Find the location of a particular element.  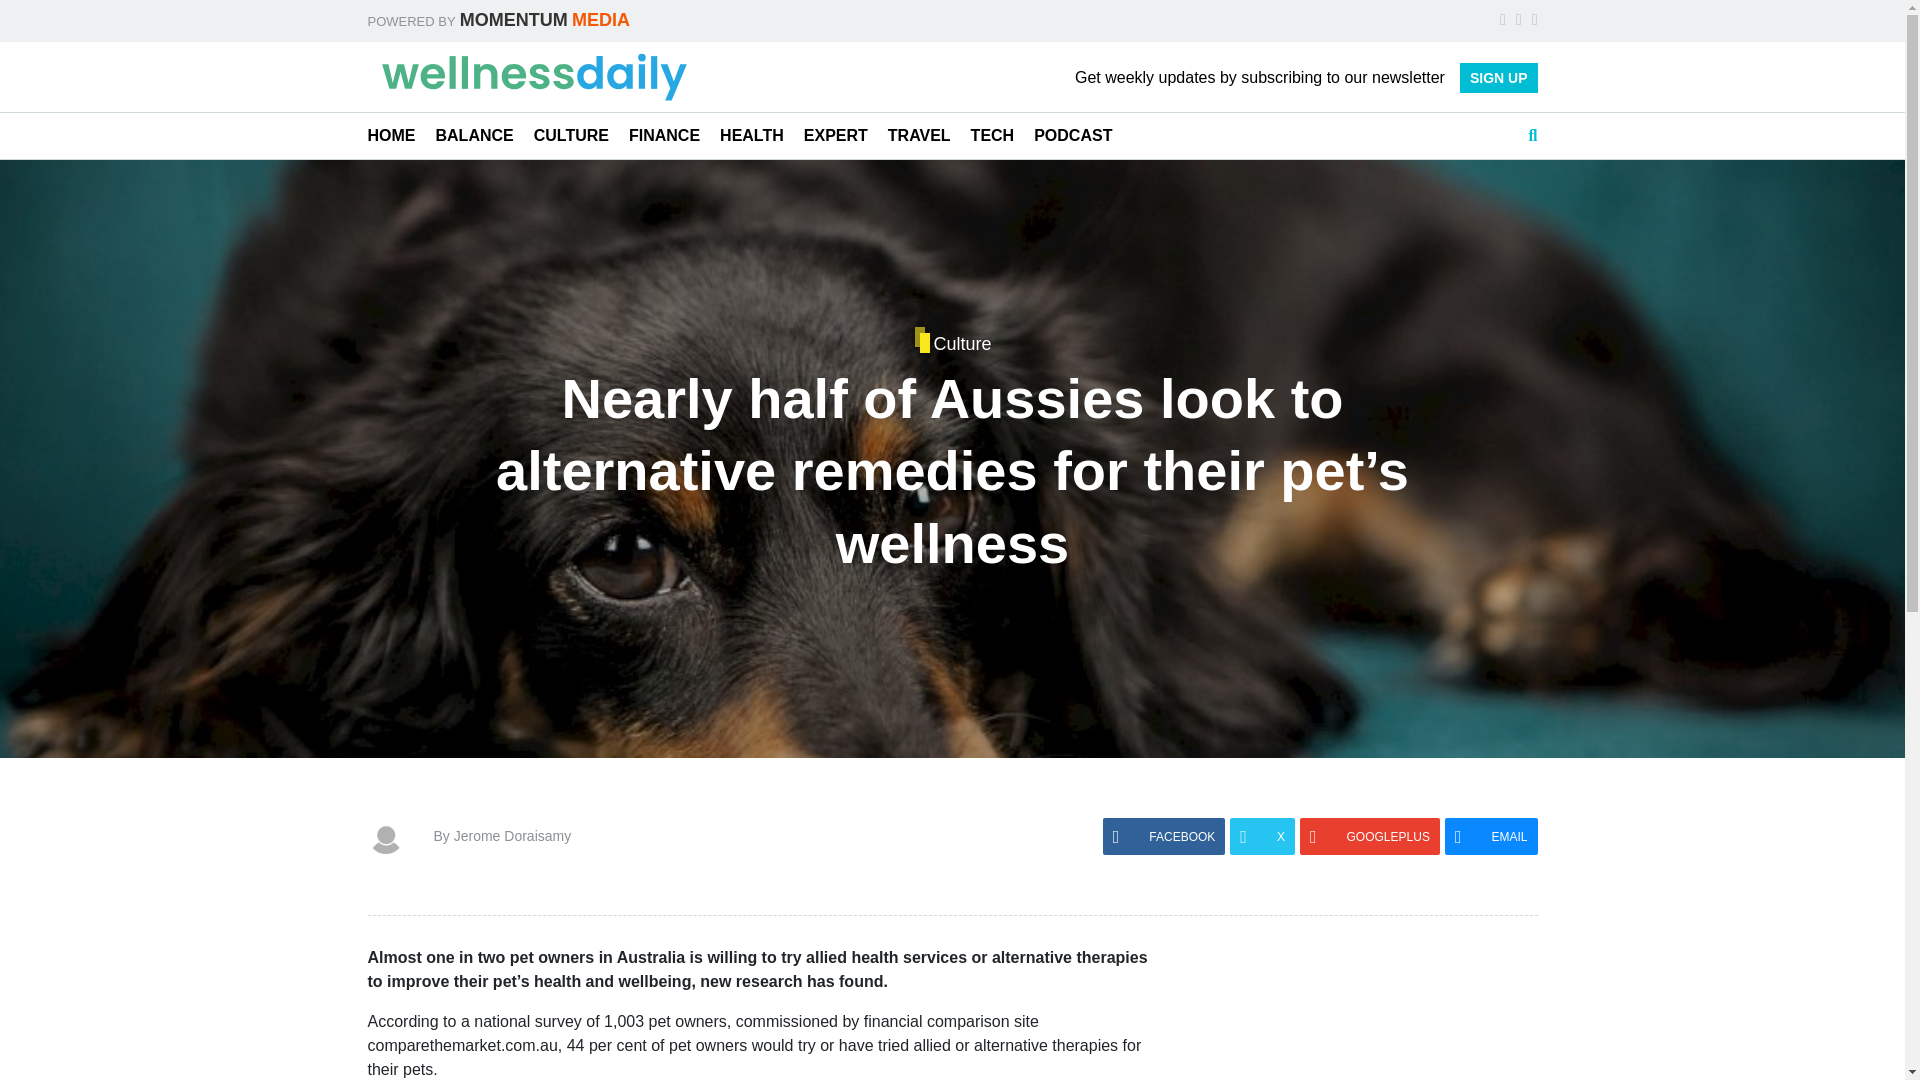

FINANCE is located at coordinates (664, 136).